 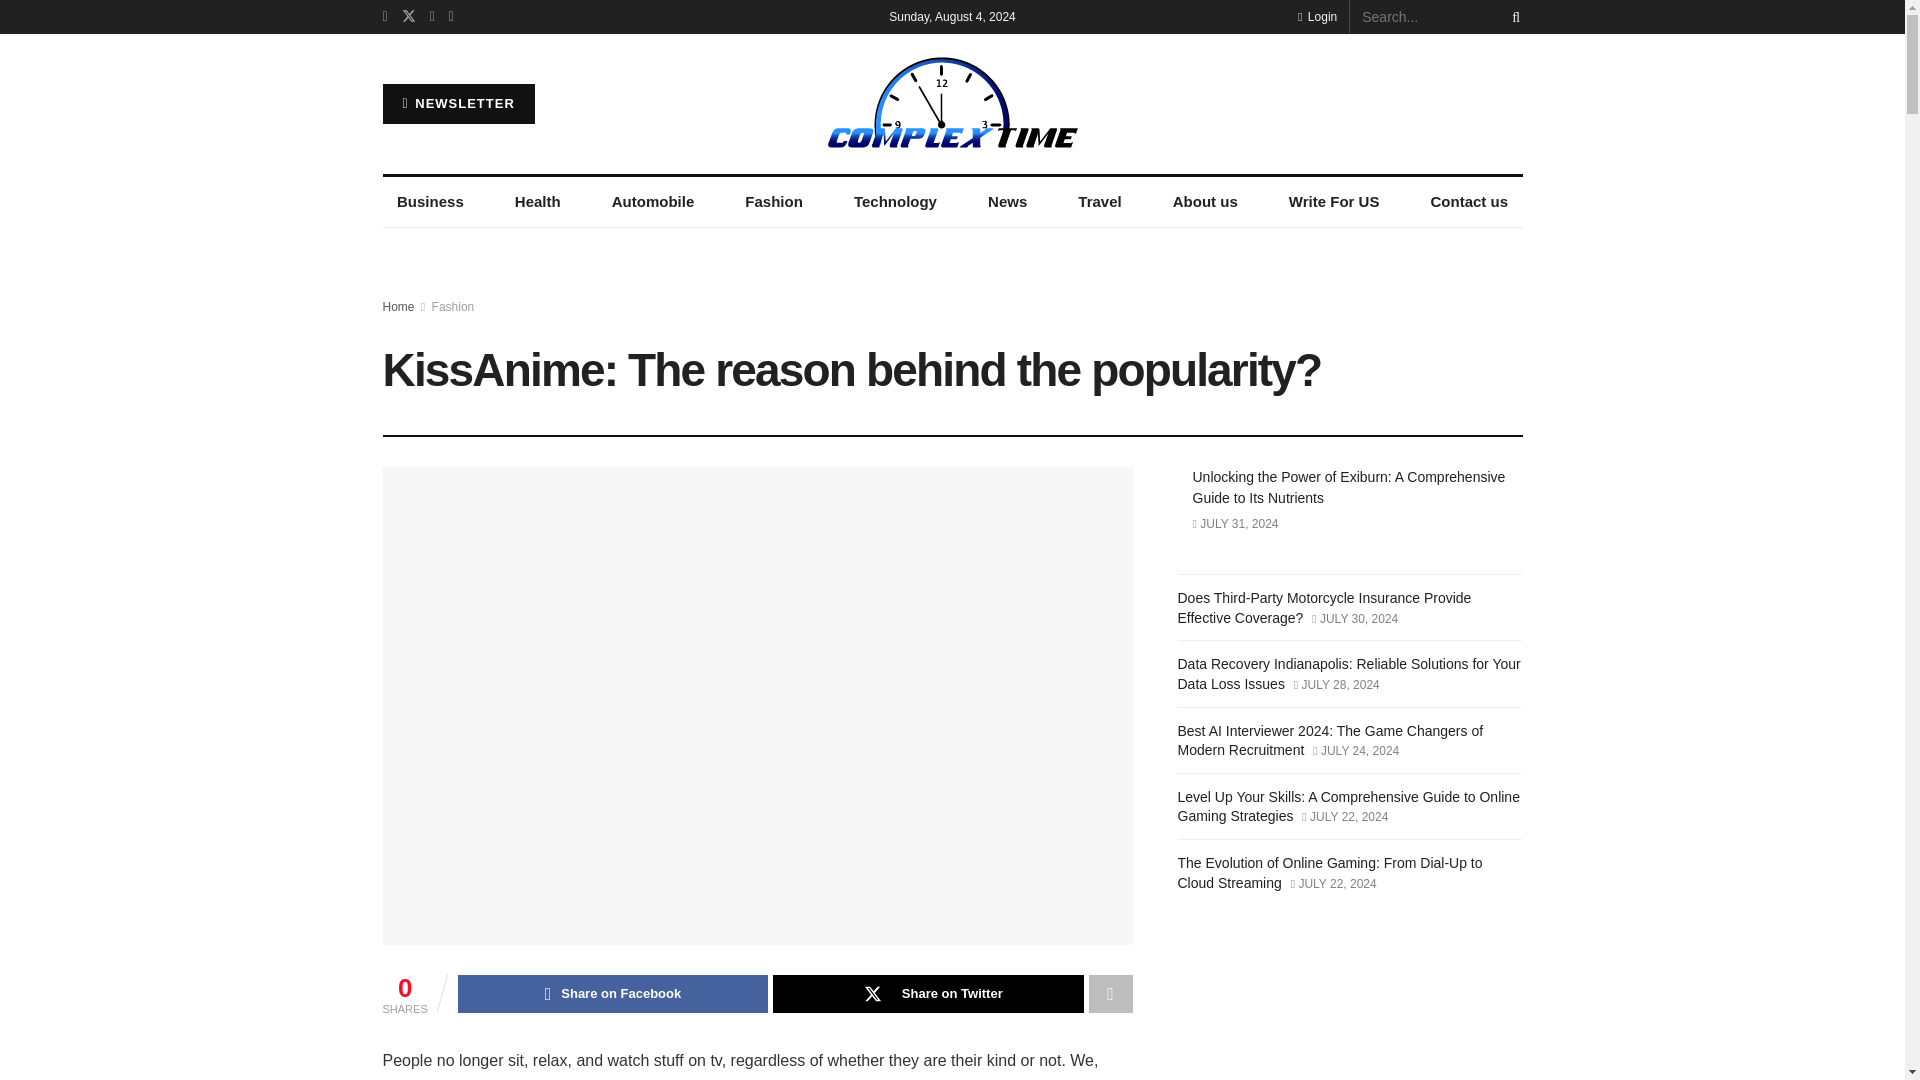 I want to click on About us, so click(x=1204, y=202).